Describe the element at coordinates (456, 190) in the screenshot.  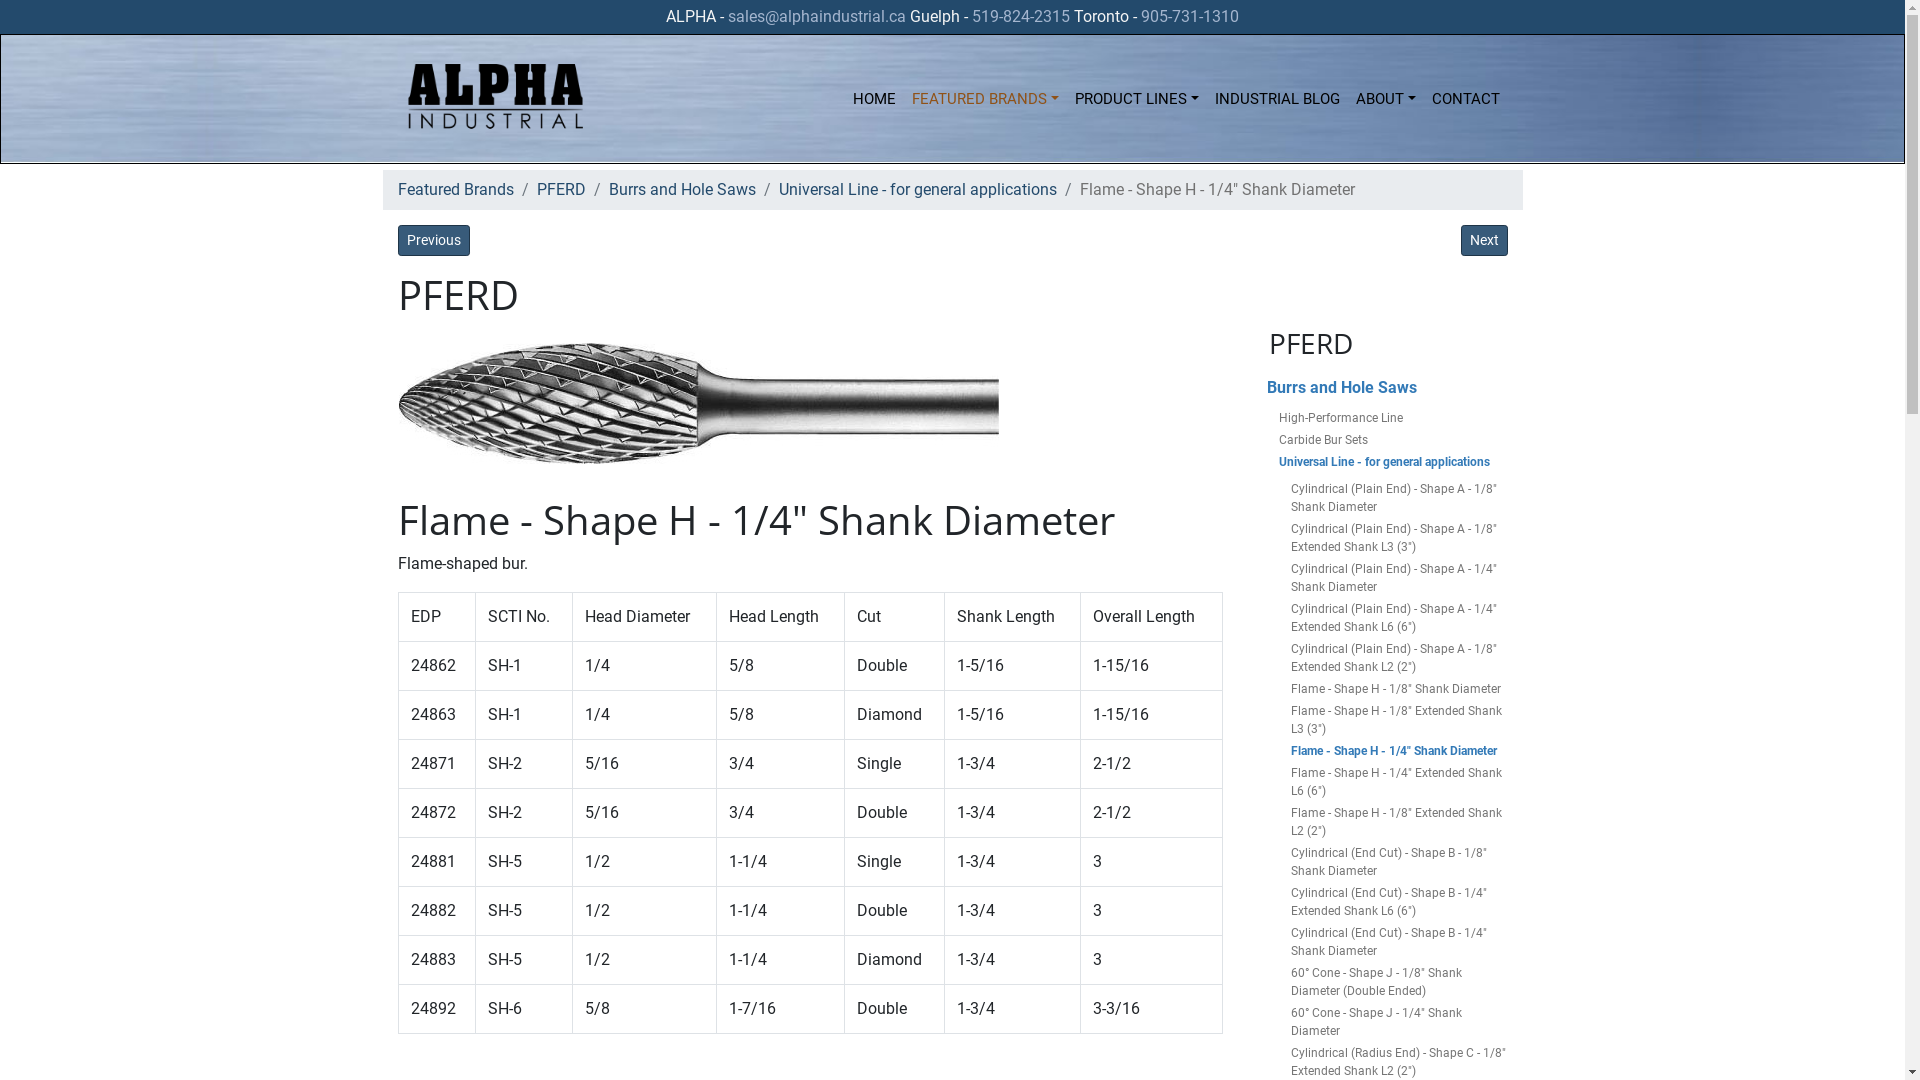
I see `Featured Brands` at that location.